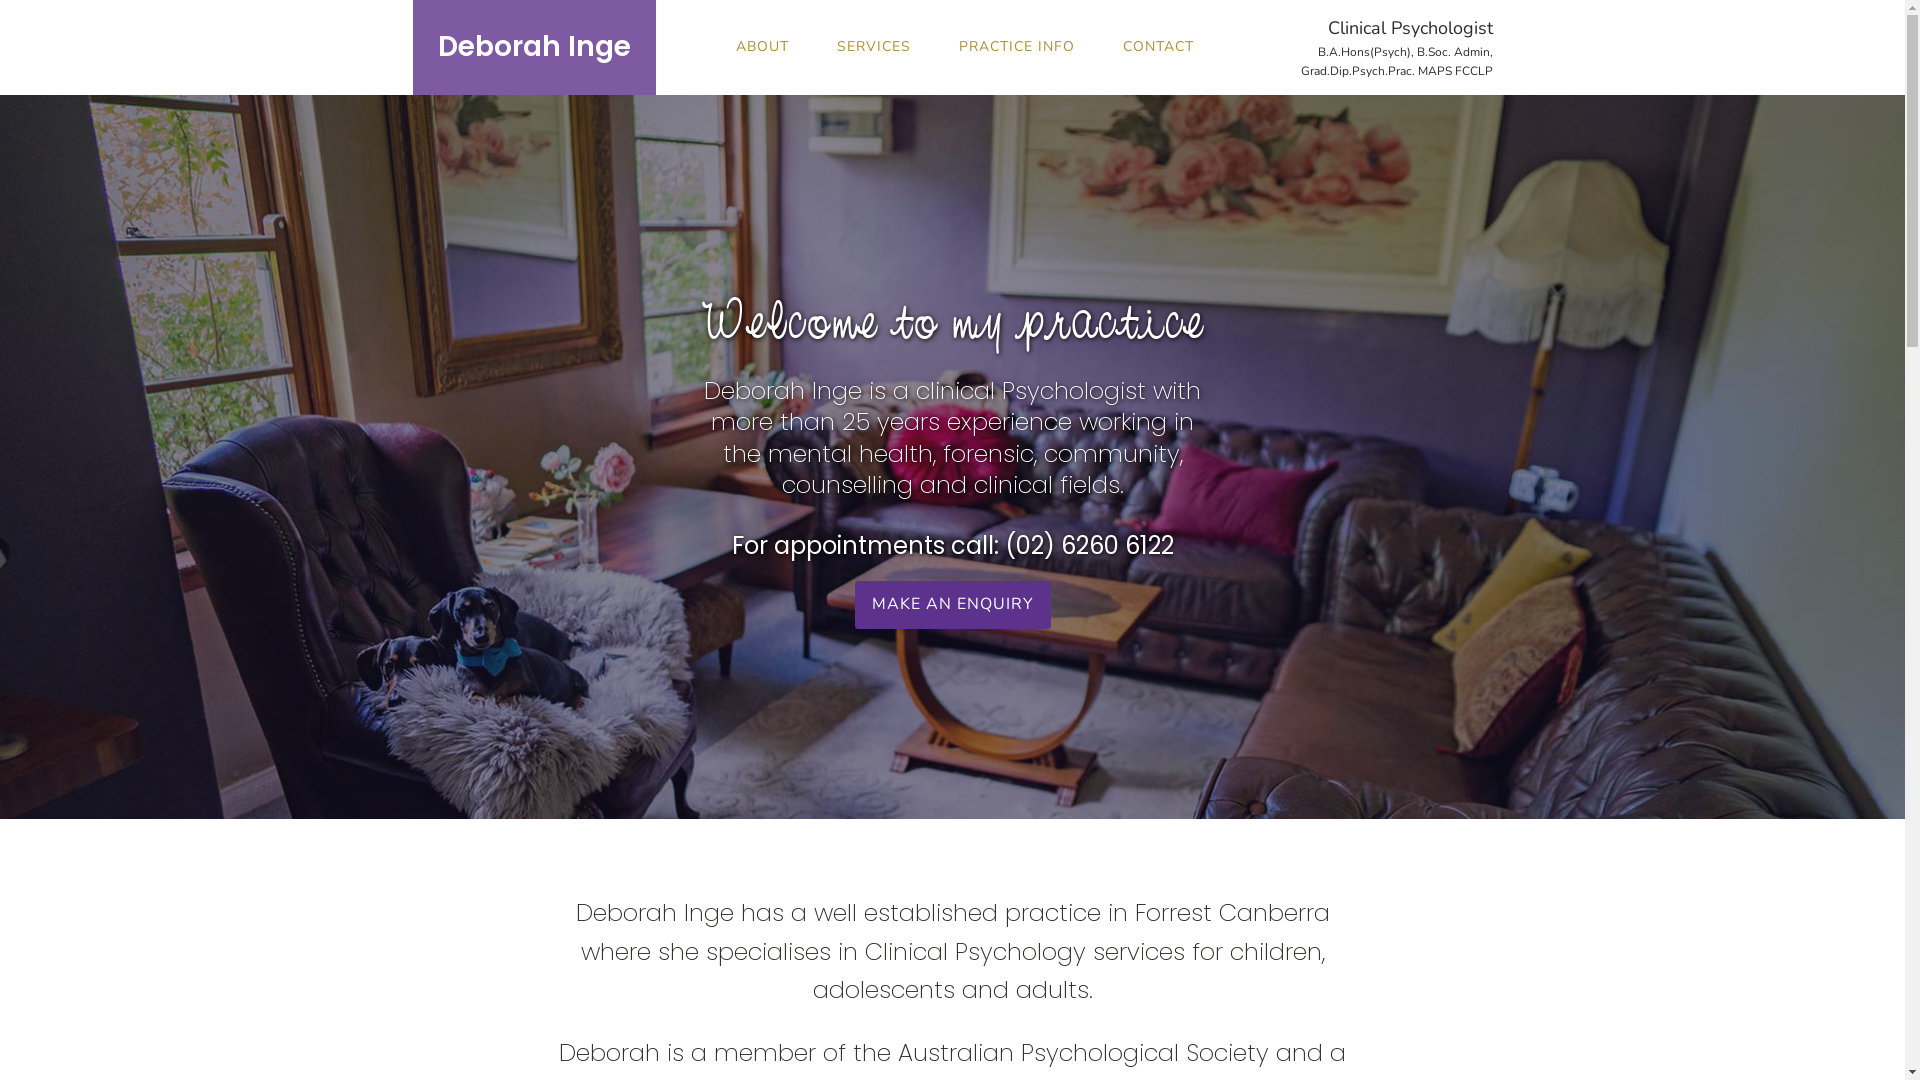  I want to click on ABOUT, so click(762, 47).